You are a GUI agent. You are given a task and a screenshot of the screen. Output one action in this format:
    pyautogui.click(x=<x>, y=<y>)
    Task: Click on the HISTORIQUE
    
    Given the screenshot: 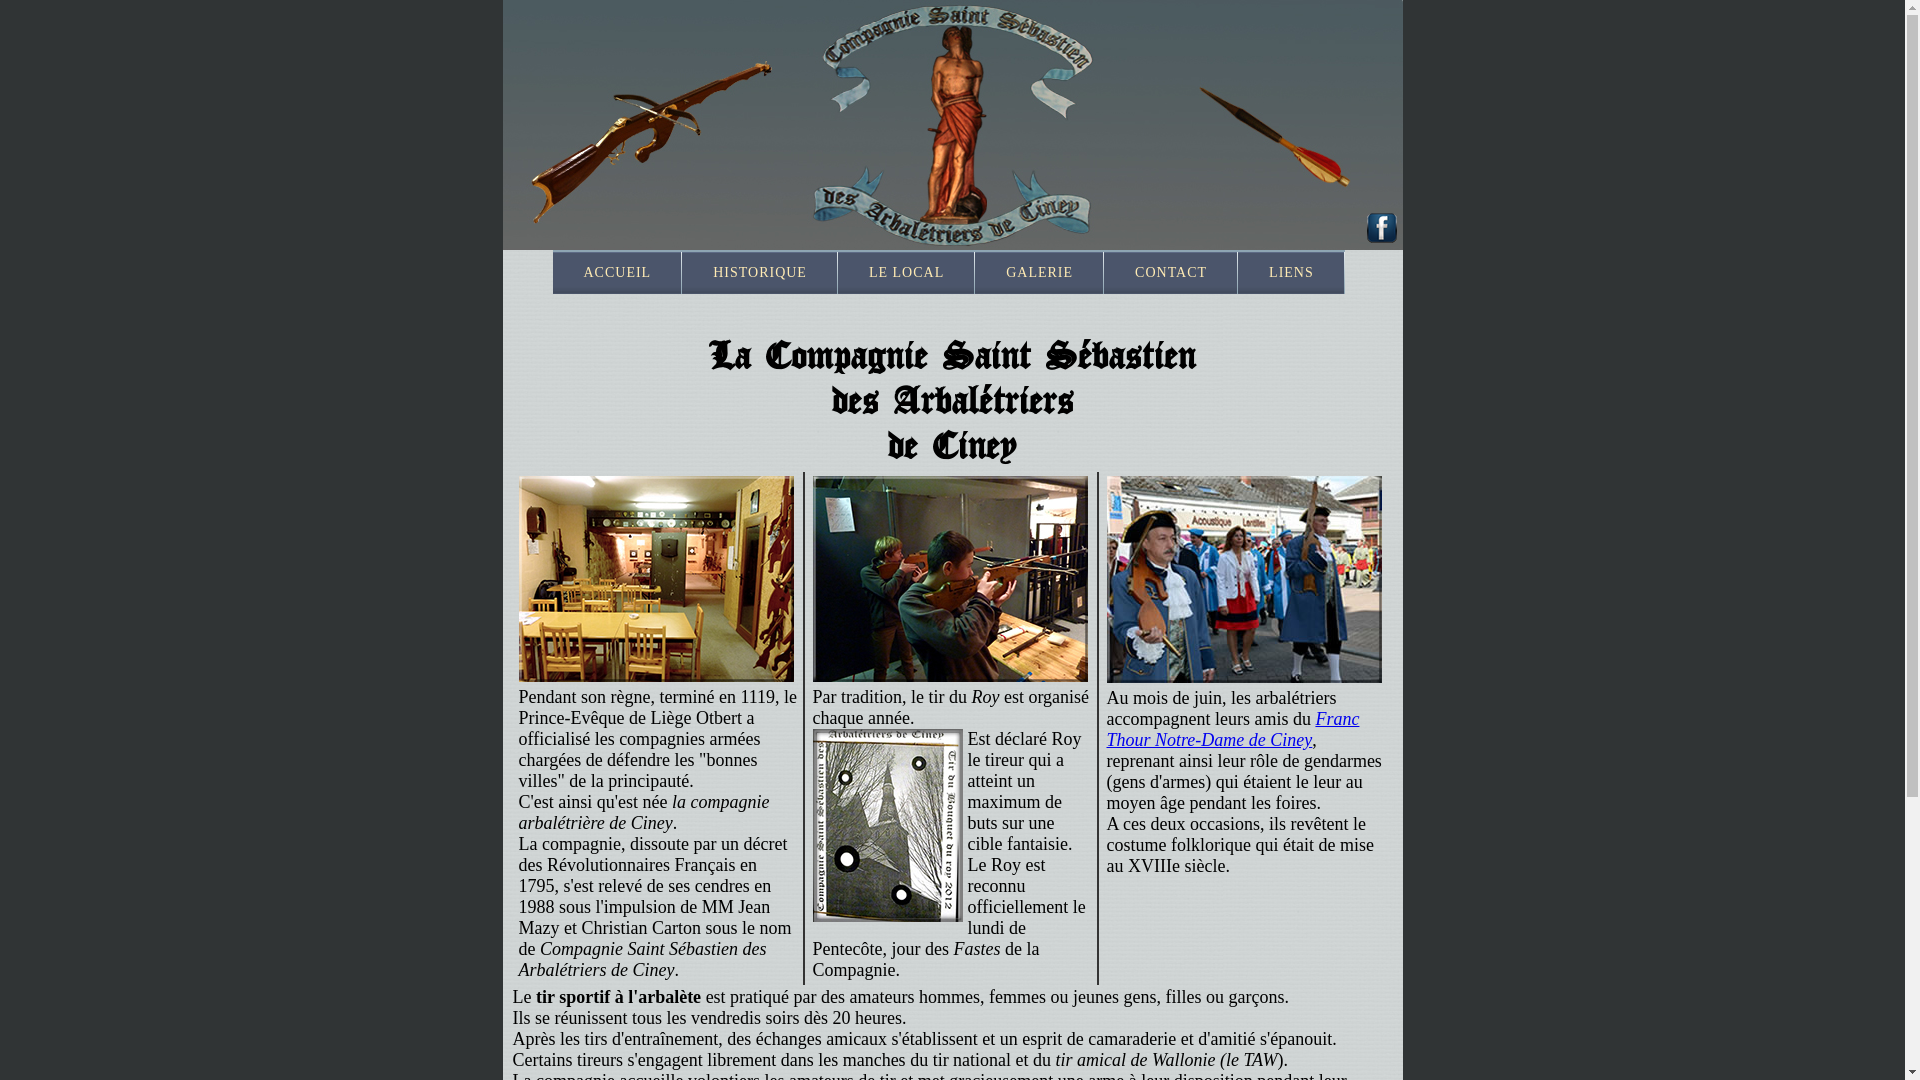 What is the action you would take?
    pyautogui.click(x=760, y=273)
    